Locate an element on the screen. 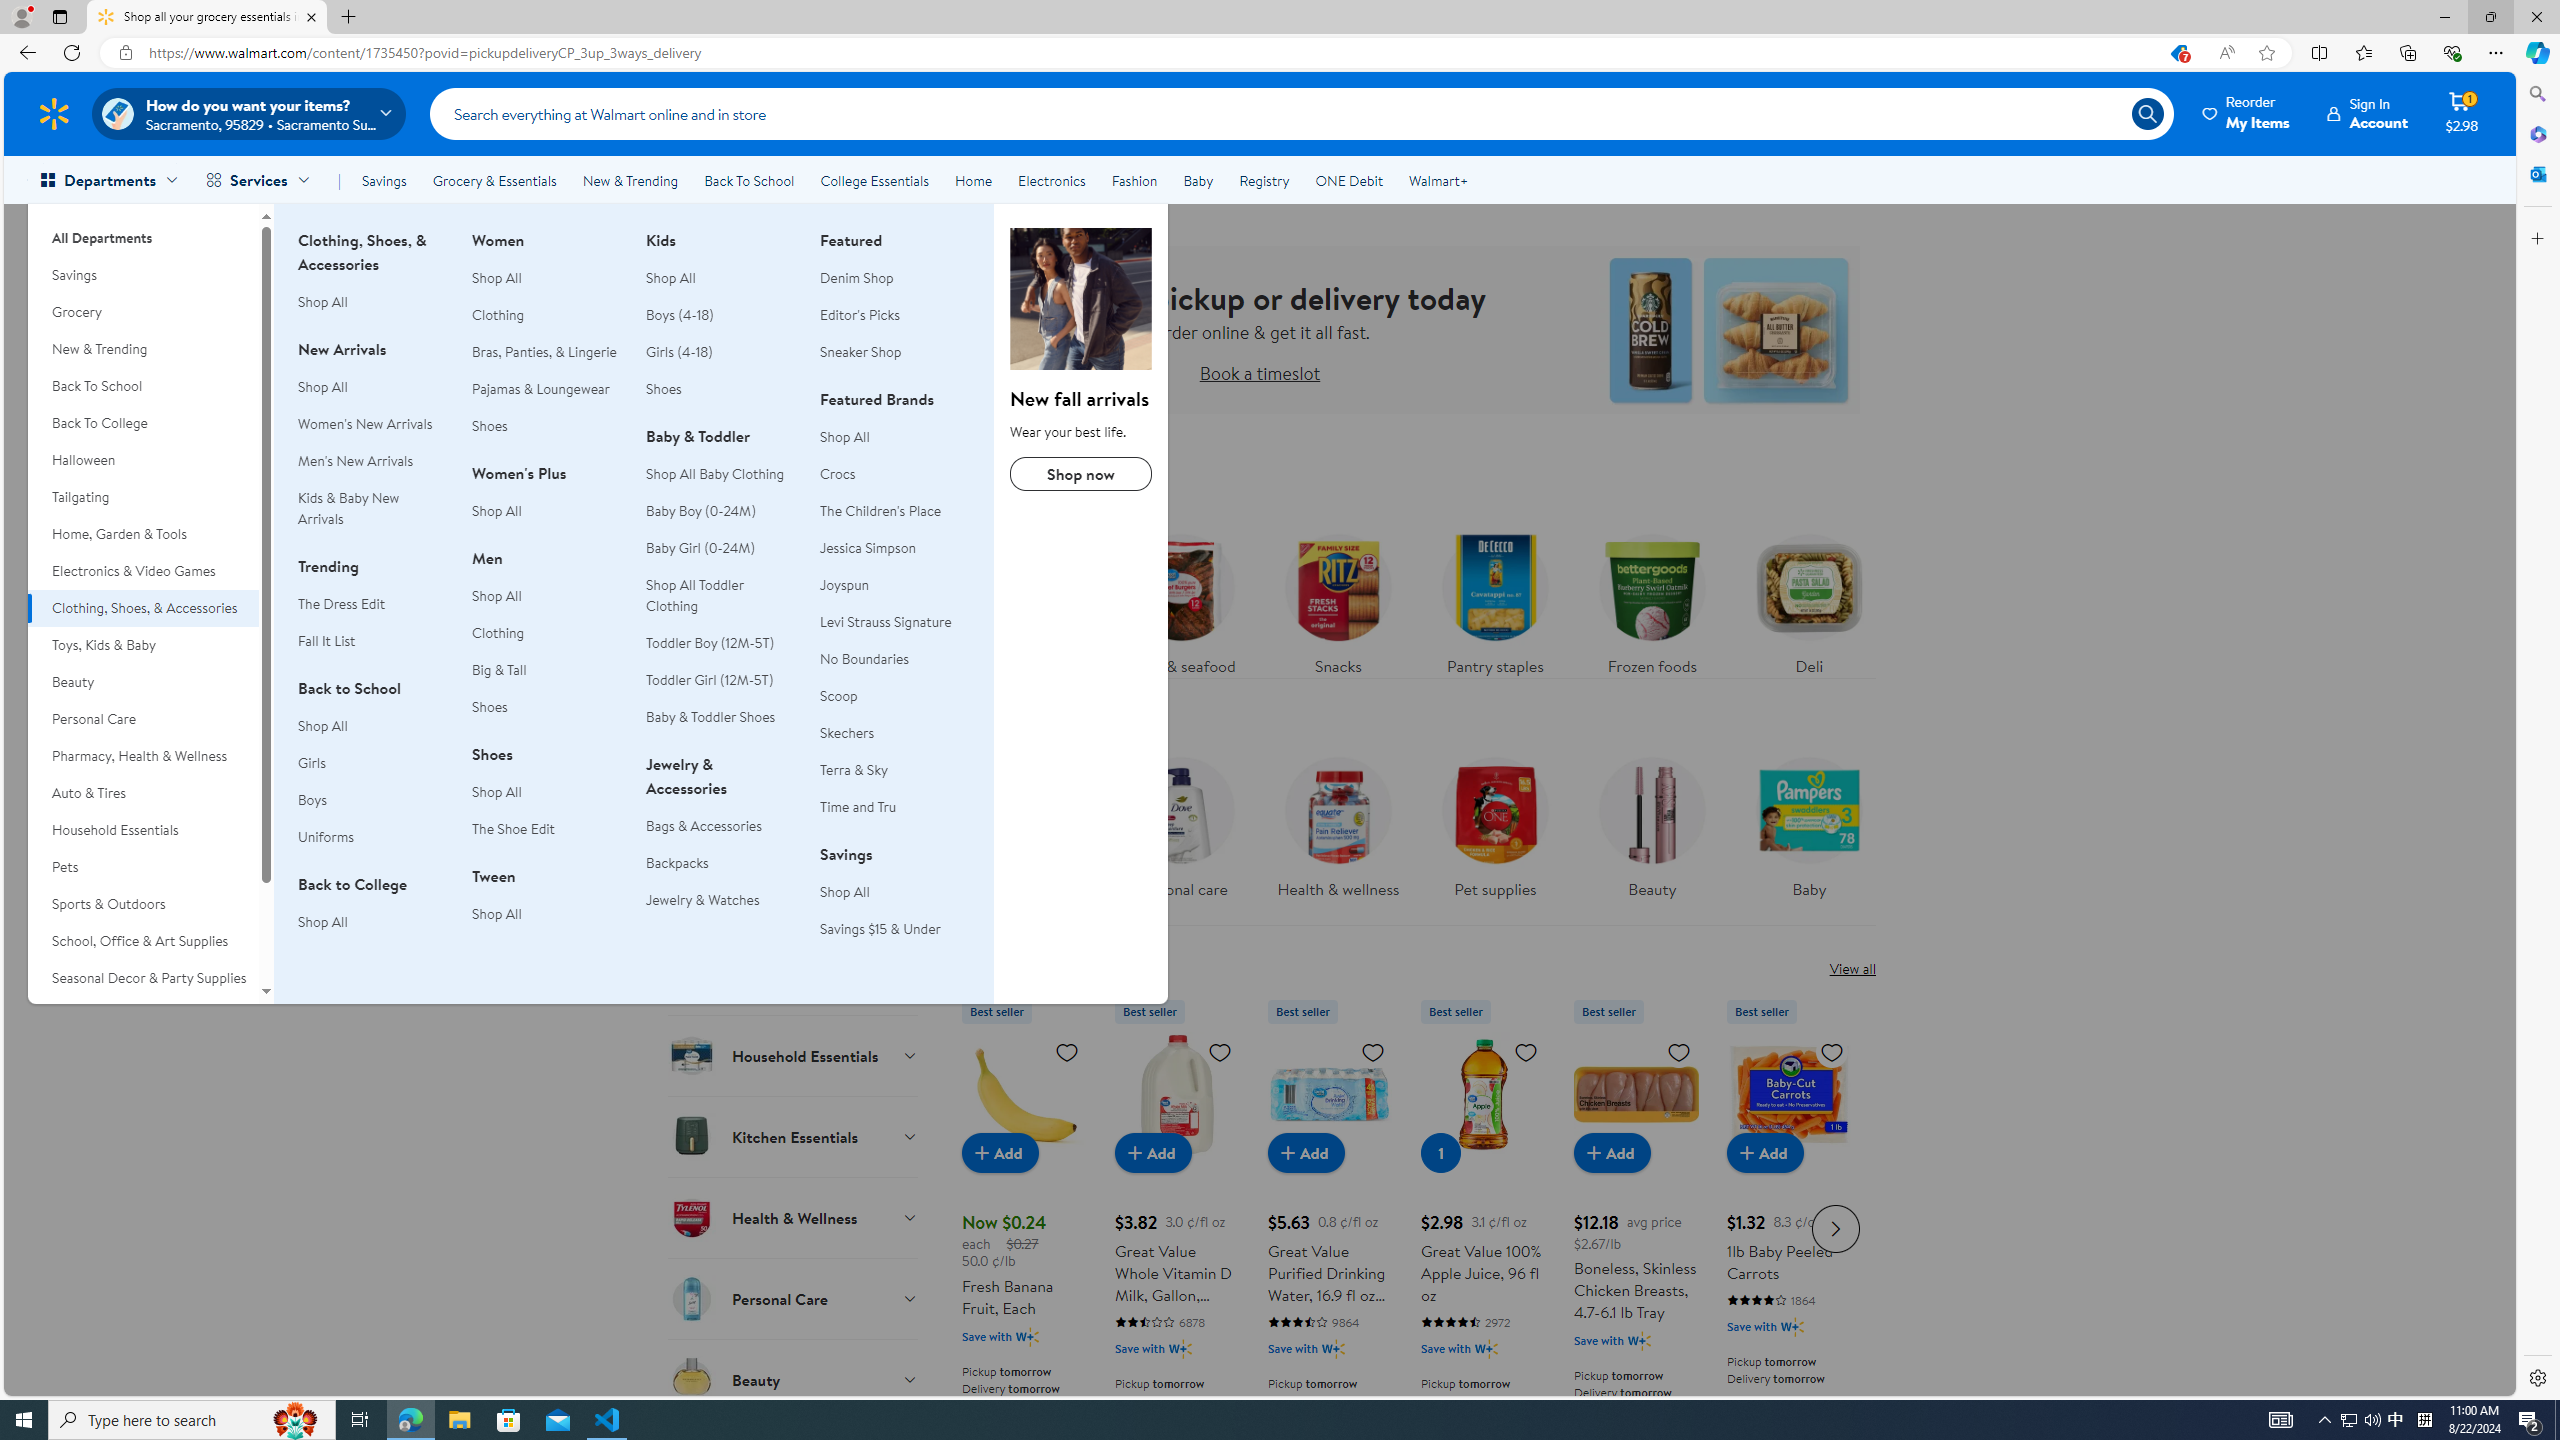 Image resolution: width=2560 pixels, height=1440 pixels. Boneless, Skinless Chicken Breasts, 4.7-6.1 lb Tray is located at coordinates (1636, 1094).